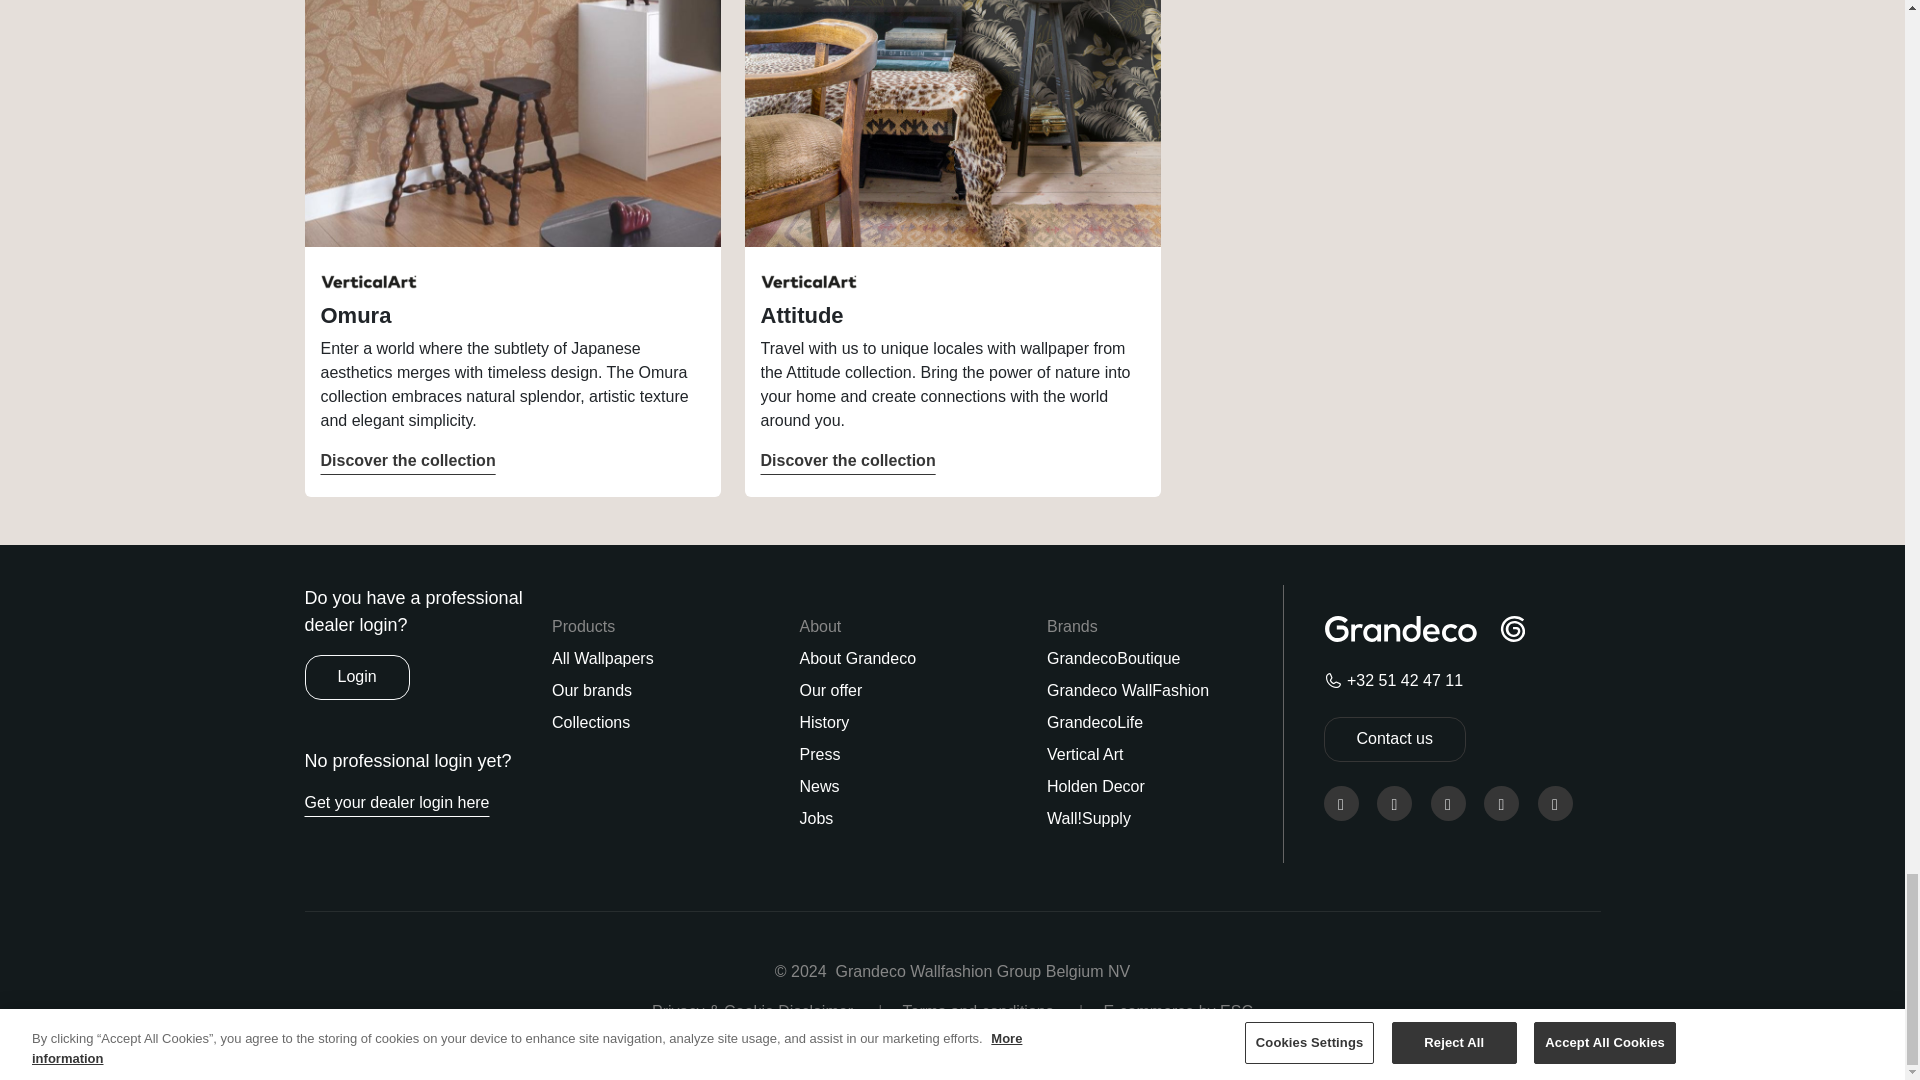 This screenshot has height=1080, width=1920. I want to click on Vertical Art, so click(368, 282).